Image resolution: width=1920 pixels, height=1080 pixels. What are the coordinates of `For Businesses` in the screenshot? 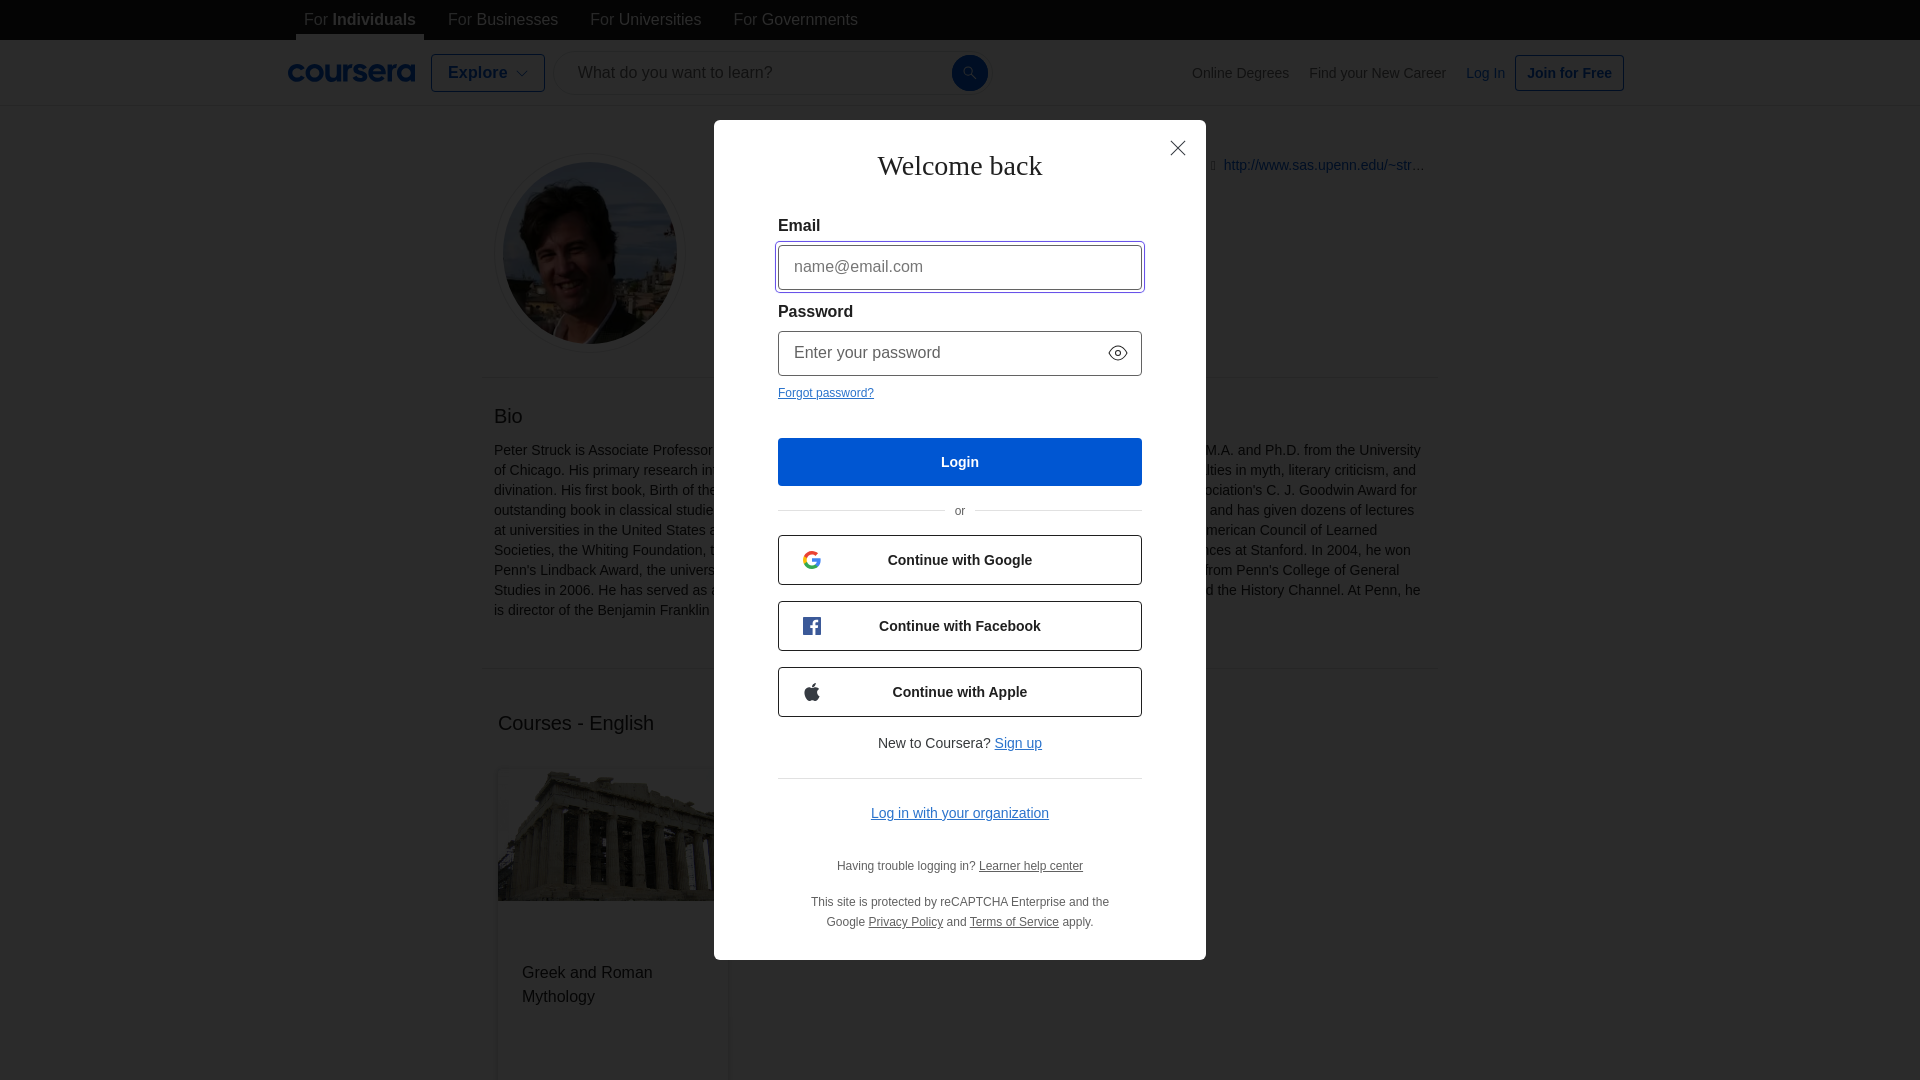 It's located at (502, 20).